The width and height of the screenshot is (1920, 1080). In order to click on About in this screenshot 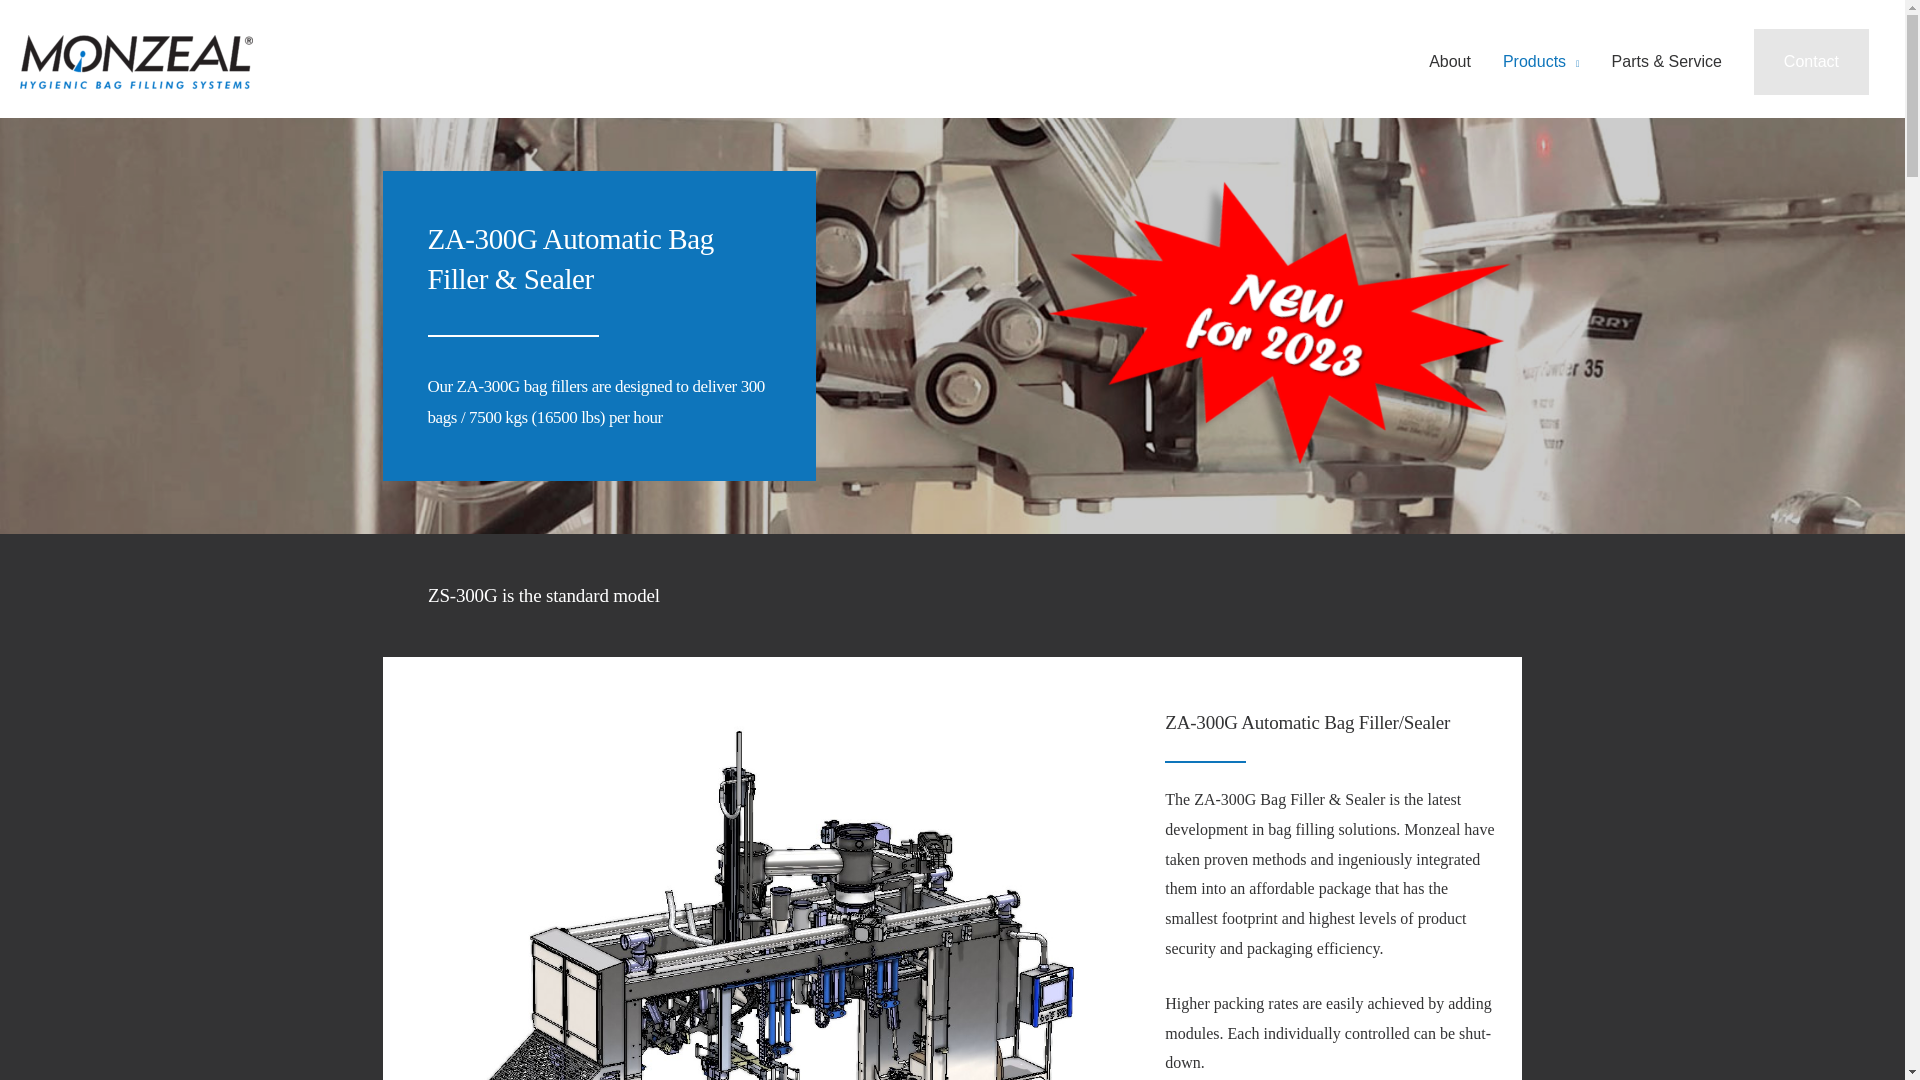, I will do `click(1450, 62)`.